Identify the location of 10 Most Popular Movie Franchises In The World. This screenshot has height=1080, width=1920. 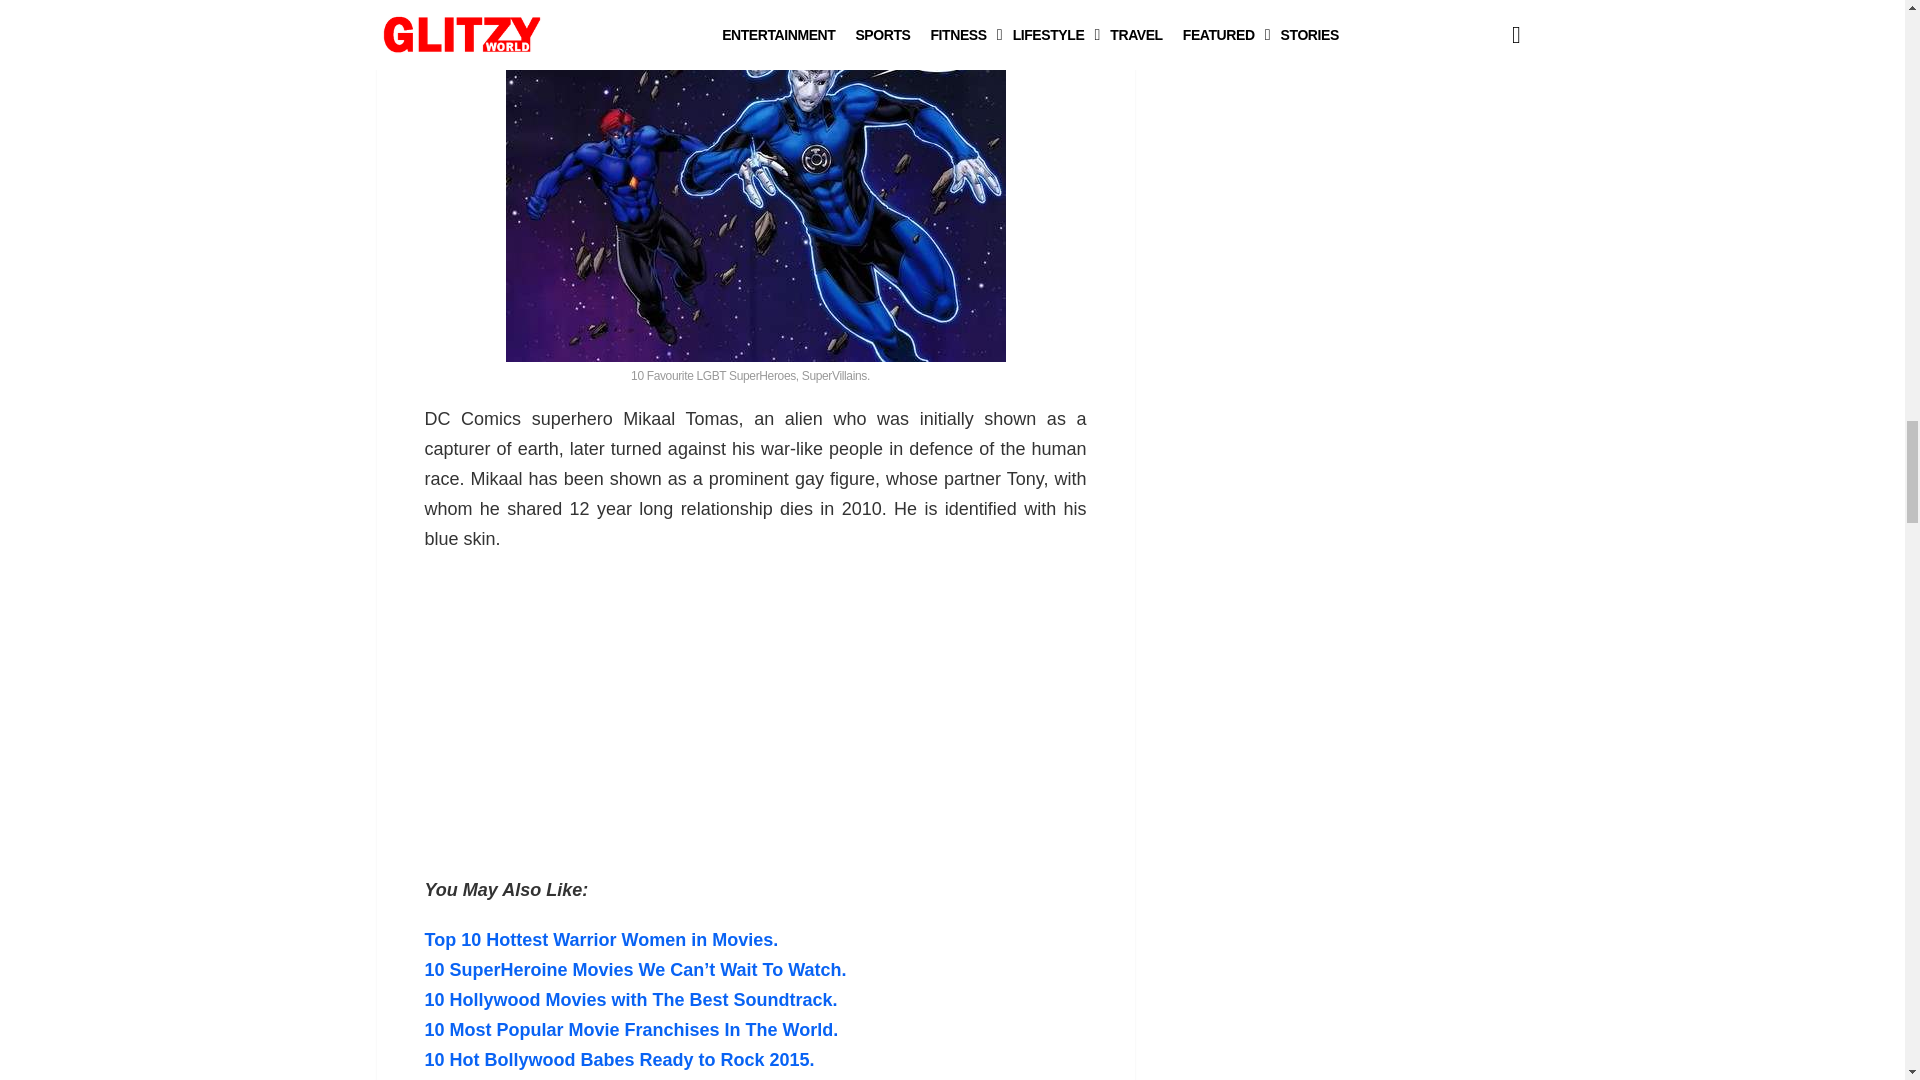
(630, 1030).